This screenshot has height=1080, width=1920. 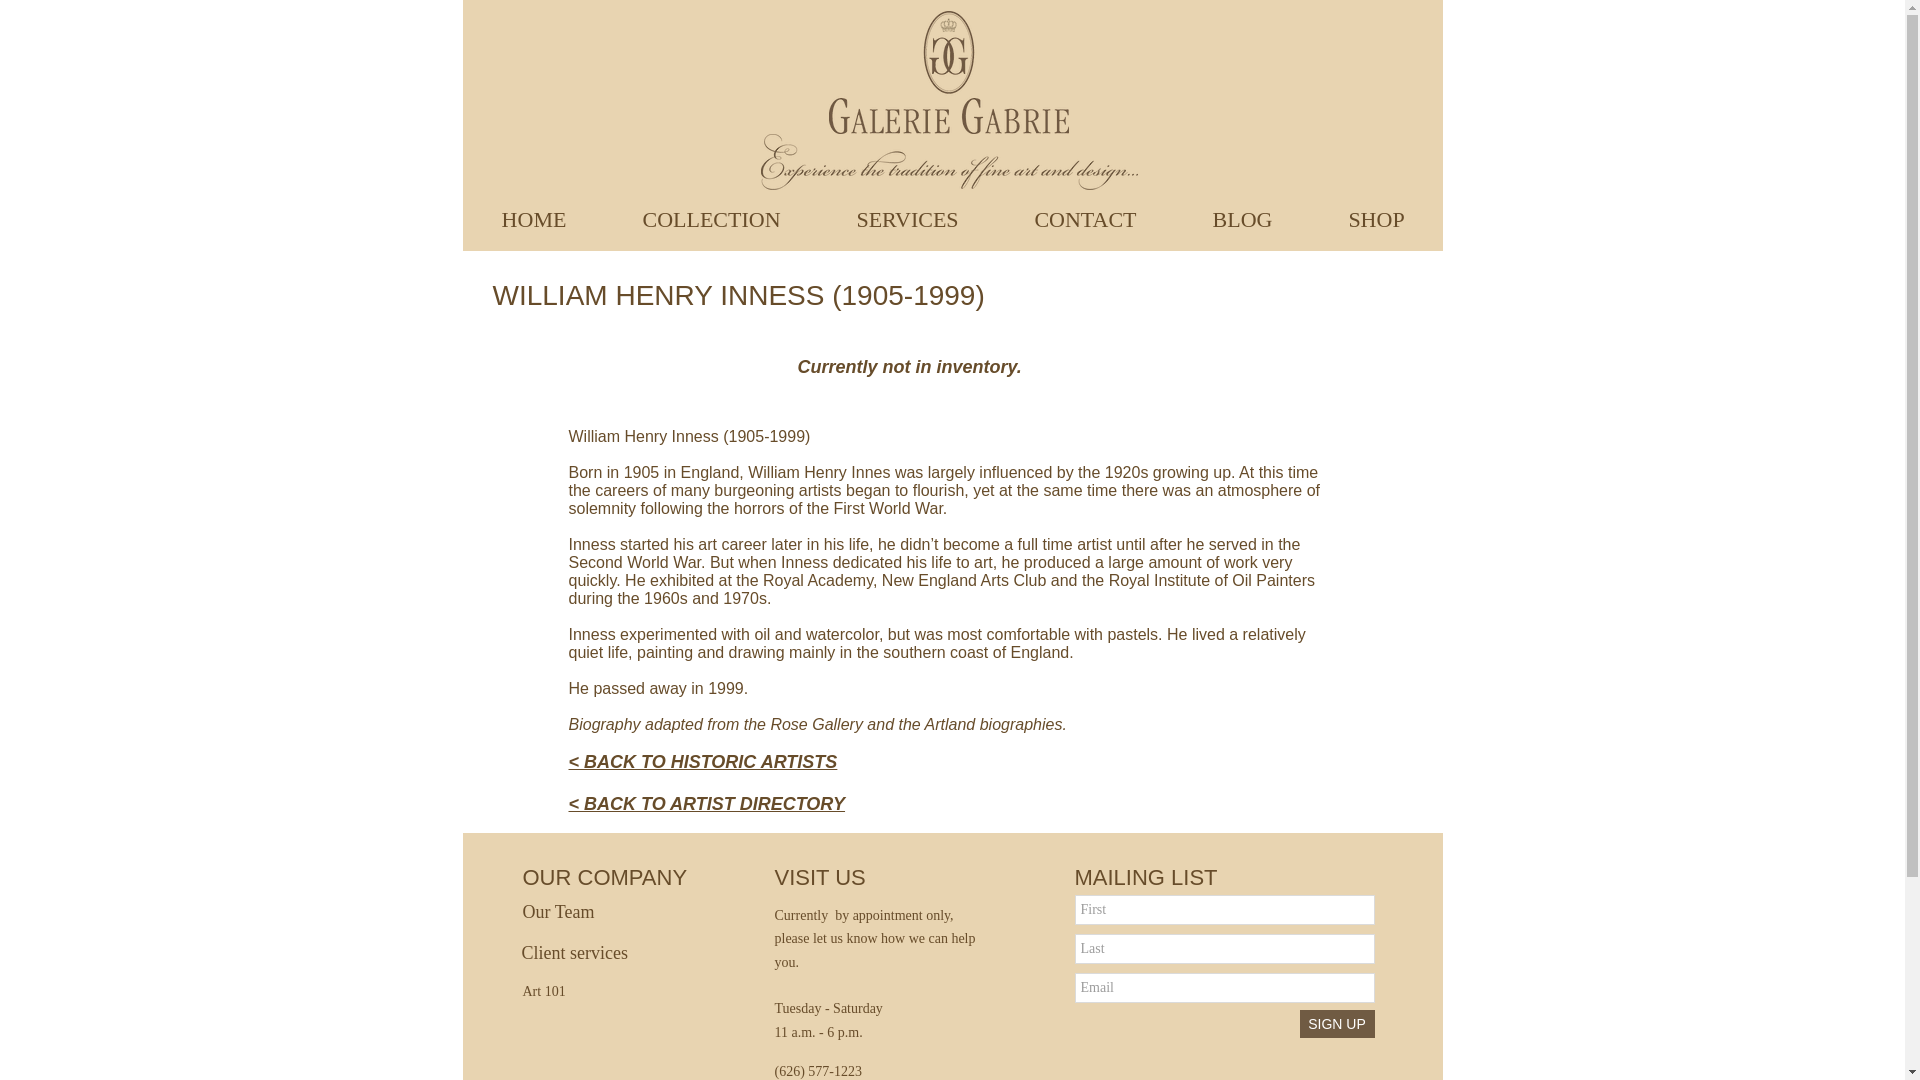 What do you see at coordinates (1375, 218) in the screenshot?
I see `SHOP` at bounding box center [1375, 218].